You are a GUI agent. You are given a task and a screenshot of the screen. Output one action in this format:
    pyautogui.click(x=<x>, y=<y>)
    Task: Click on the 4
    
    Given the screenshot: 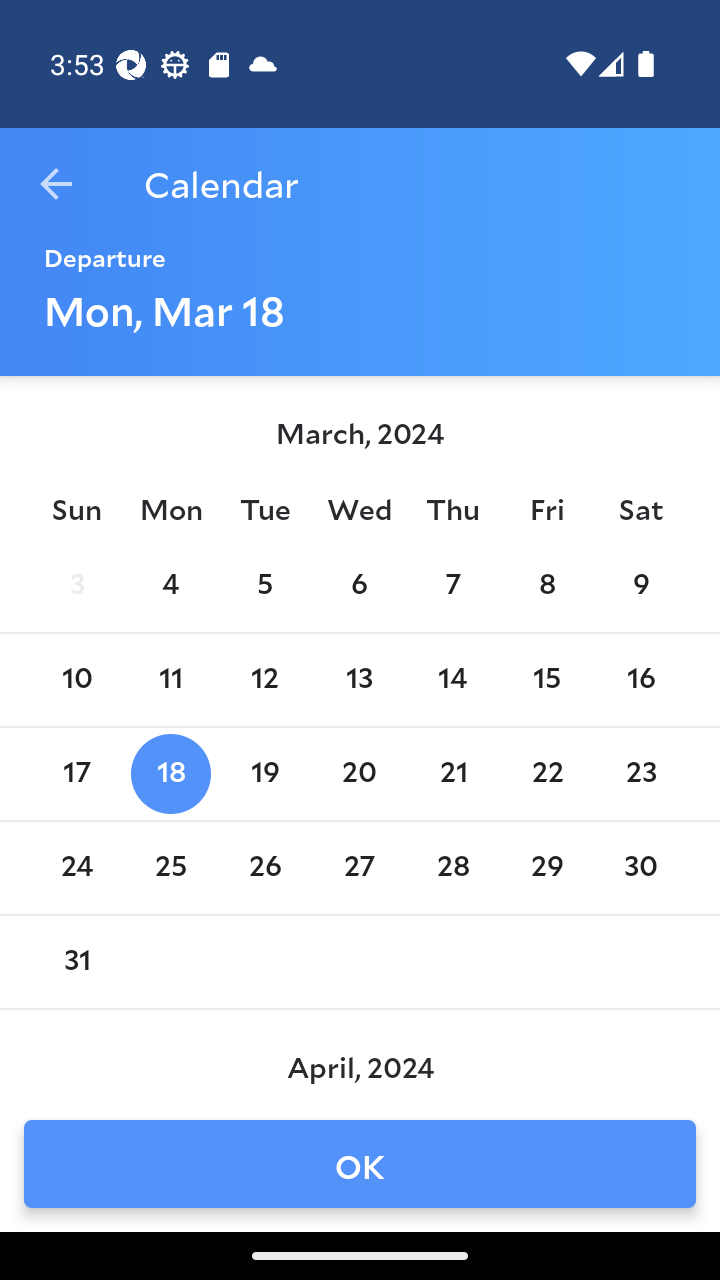 What is the action you would take?
    pyautogui.click(x=170, y=586)
    